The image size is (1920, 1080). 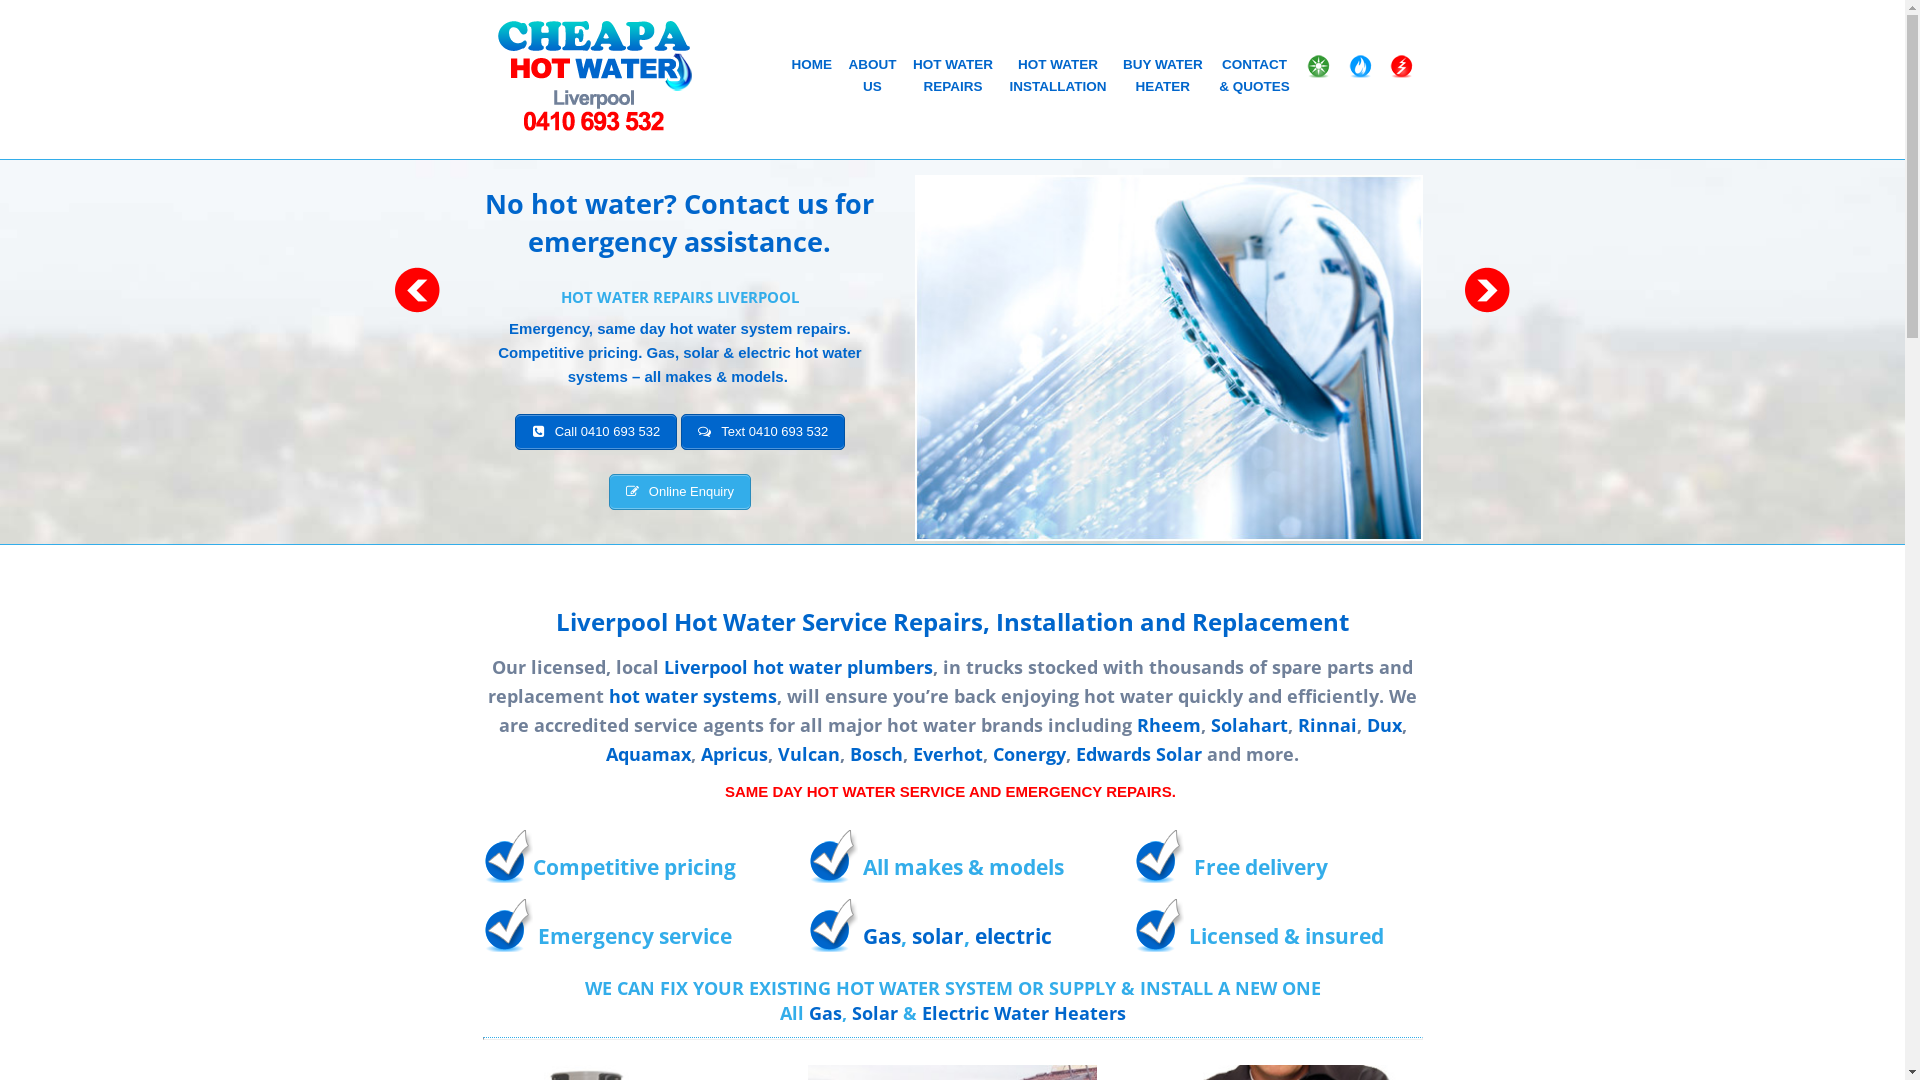 What do you see at coordinates (1014, 936) in the screenshot?
I see `electric` at bounding box center [1014, 936].